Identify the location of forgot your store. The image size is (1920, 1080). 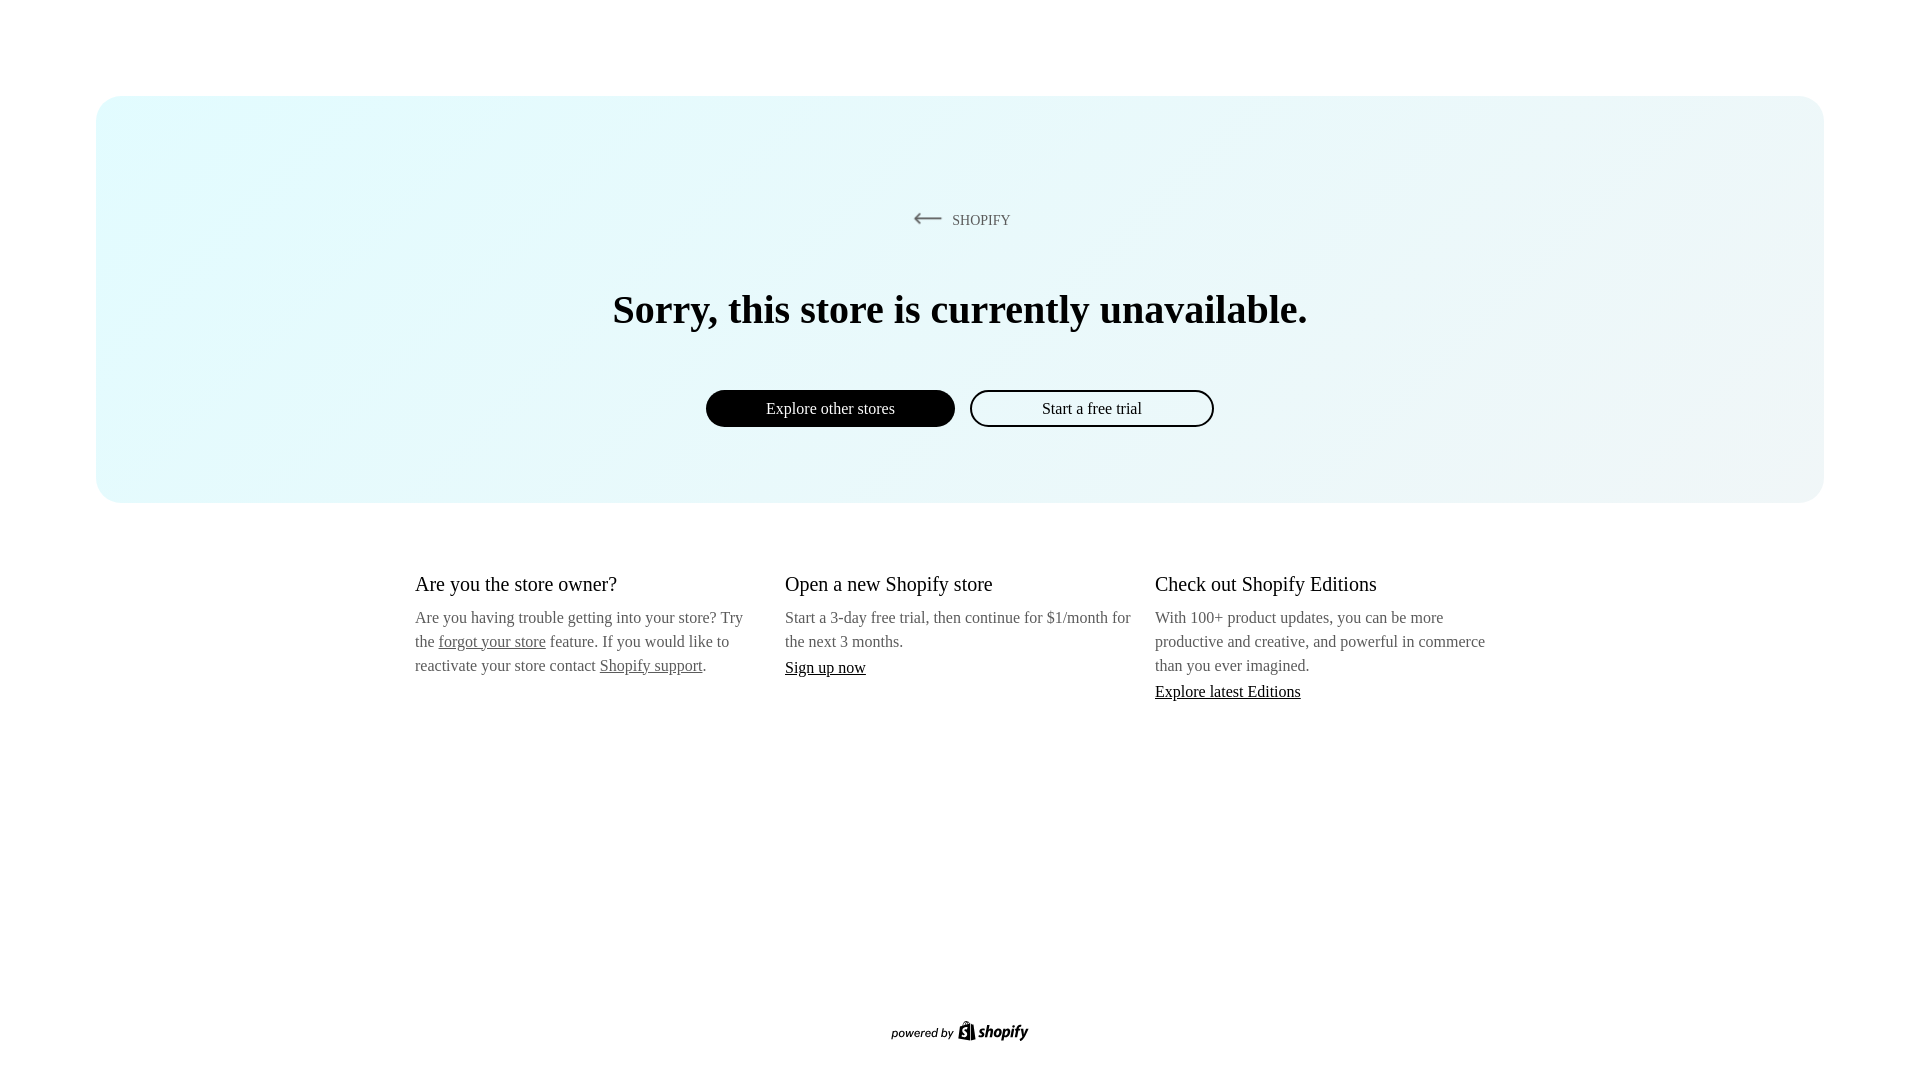
(492, 641).